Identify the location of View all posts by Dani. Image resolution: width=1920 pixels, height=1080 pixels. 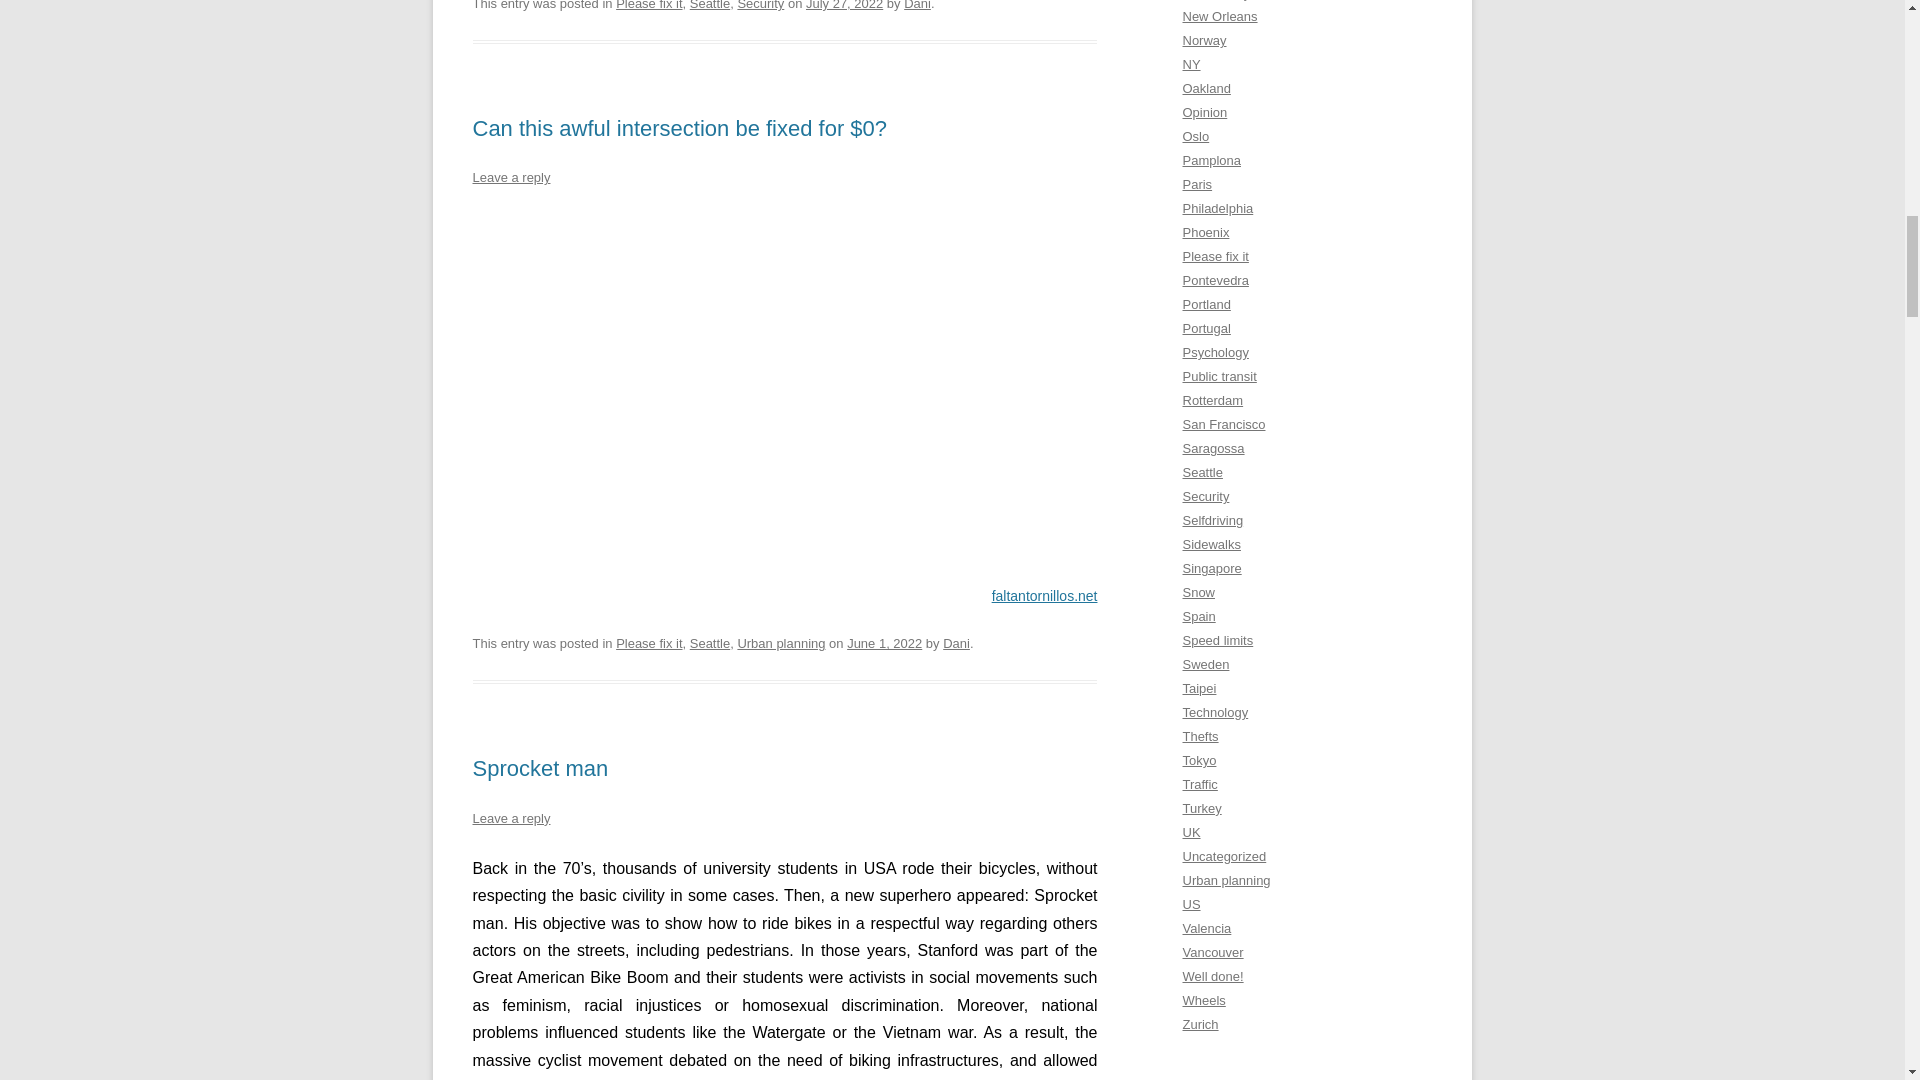
(956, 644).